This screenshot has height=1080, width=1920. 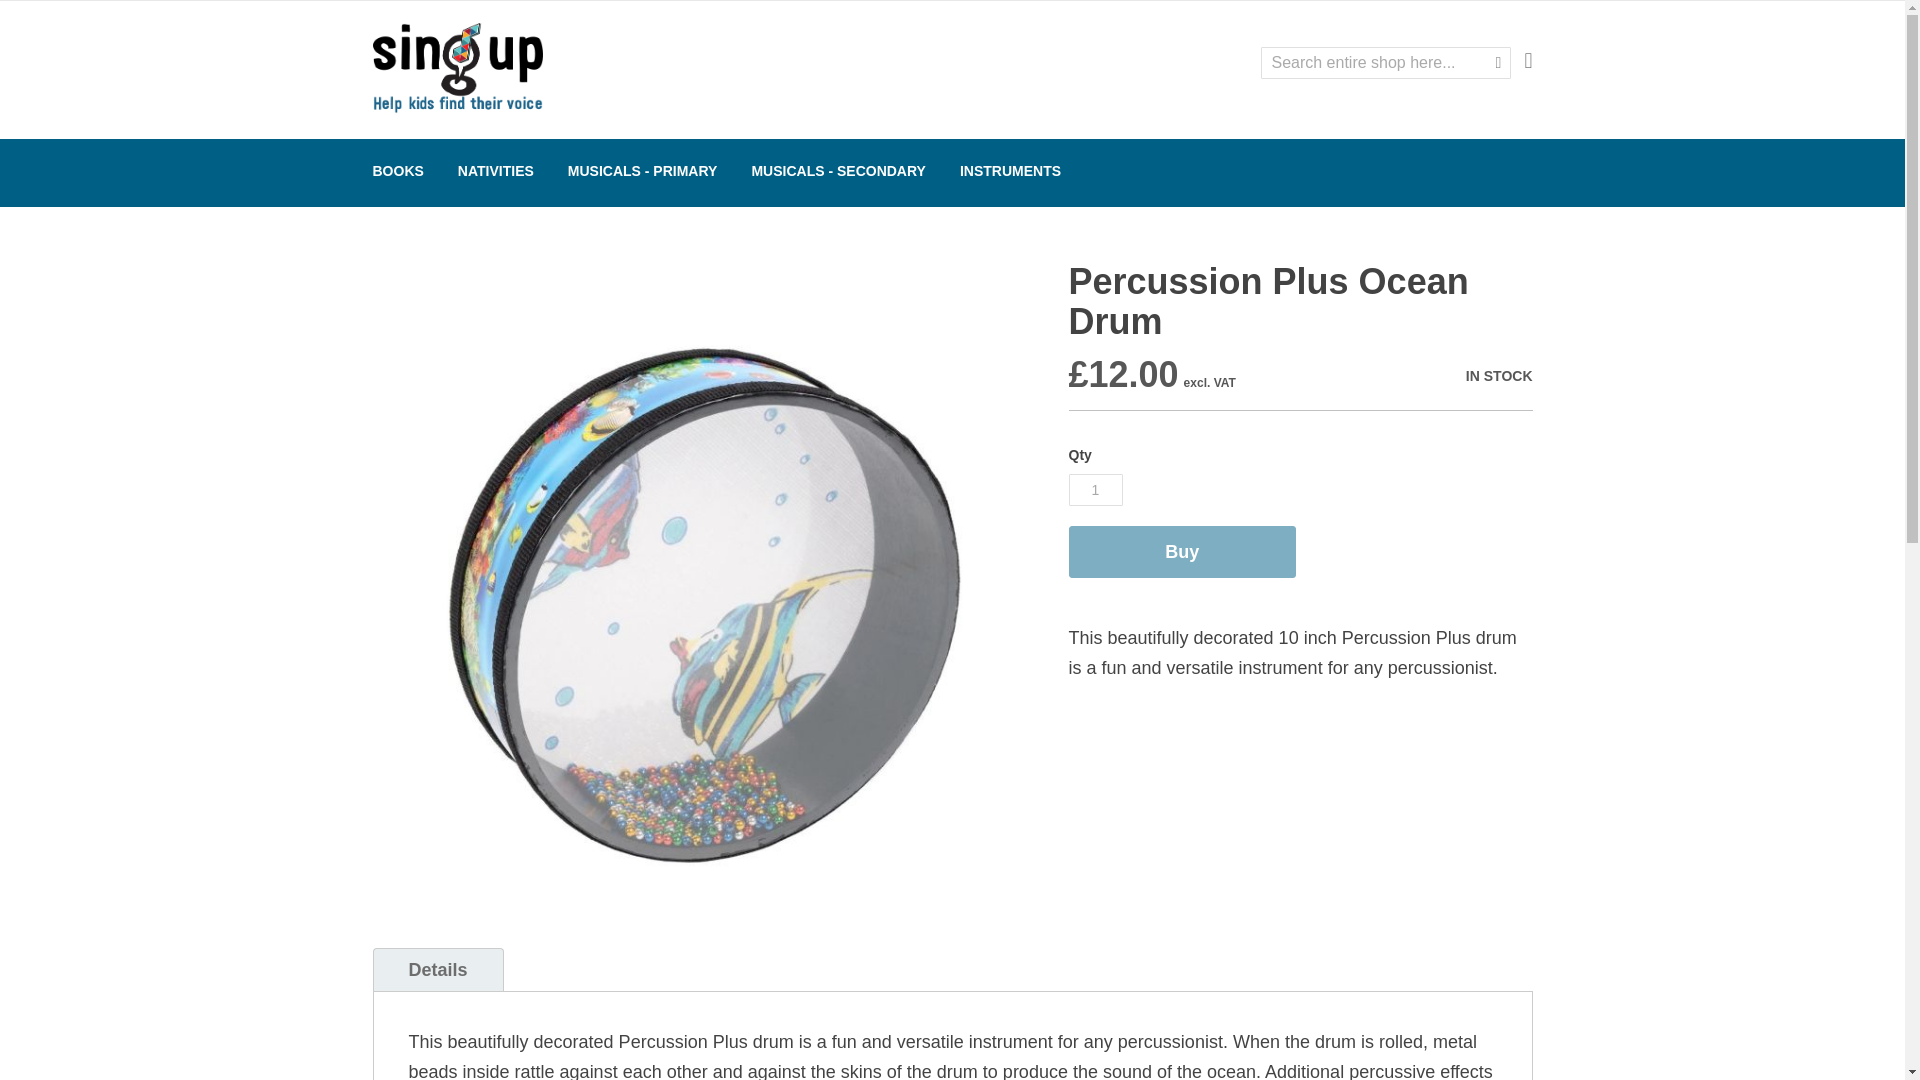 What do you see at coordinates (398, 173) in the screenshot?
I see `BOOKS` at bounding box center [398, 173].